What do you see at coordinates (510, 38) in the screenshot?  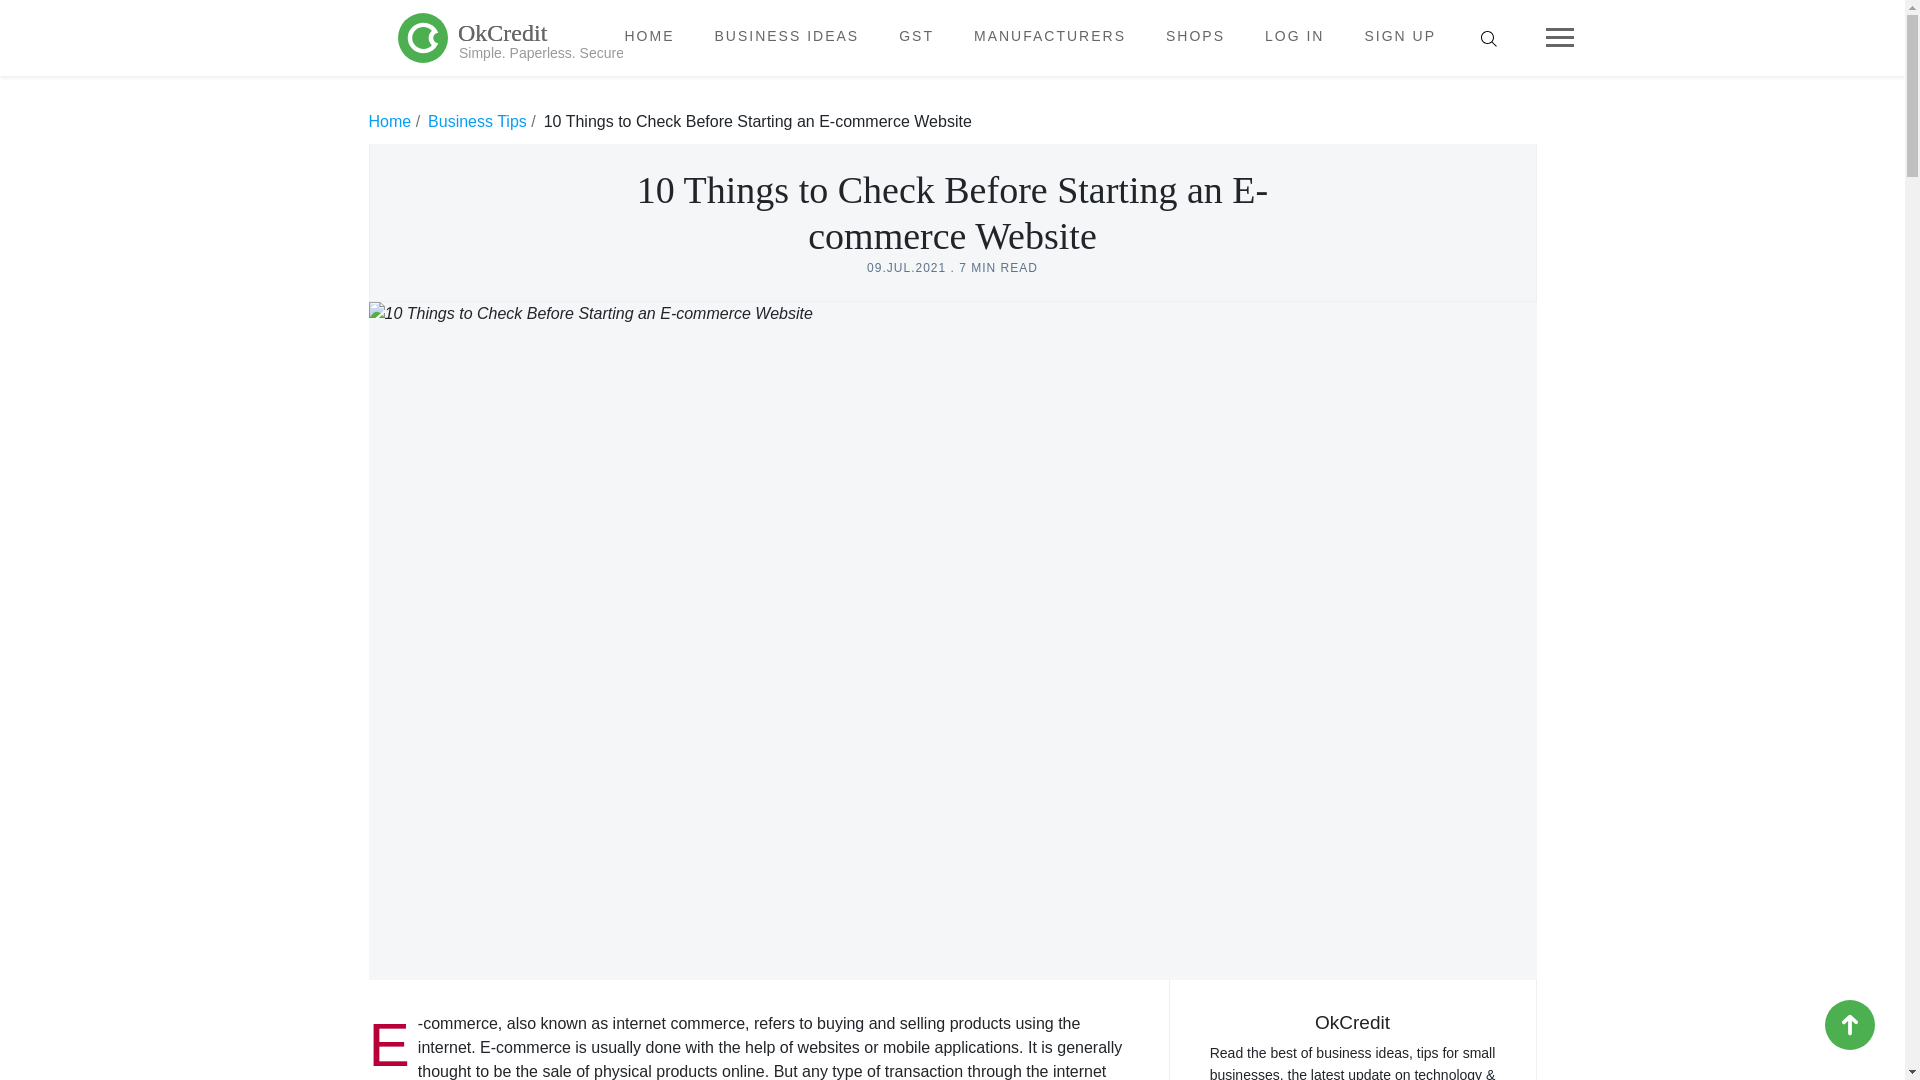 I see `Home` at bounding box center [510, 38].